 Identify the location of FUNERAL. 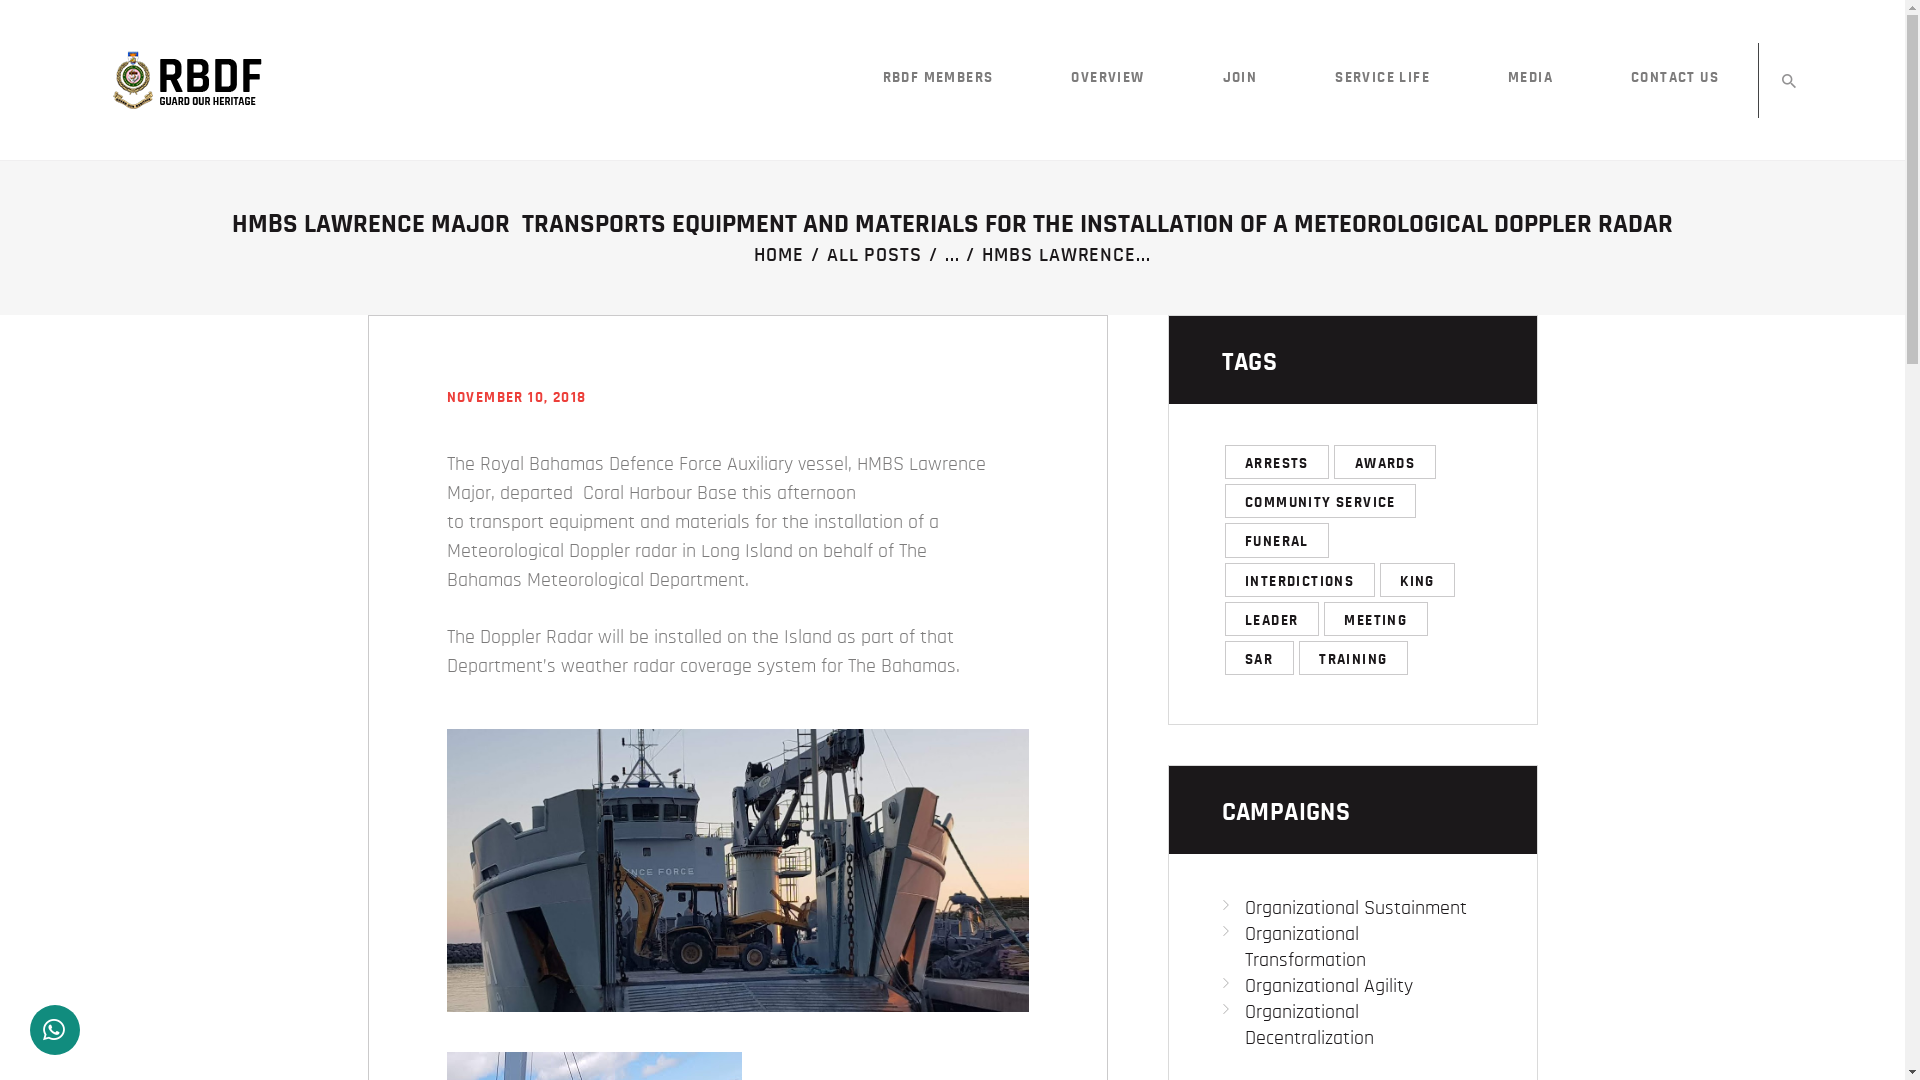
(1276, 540).